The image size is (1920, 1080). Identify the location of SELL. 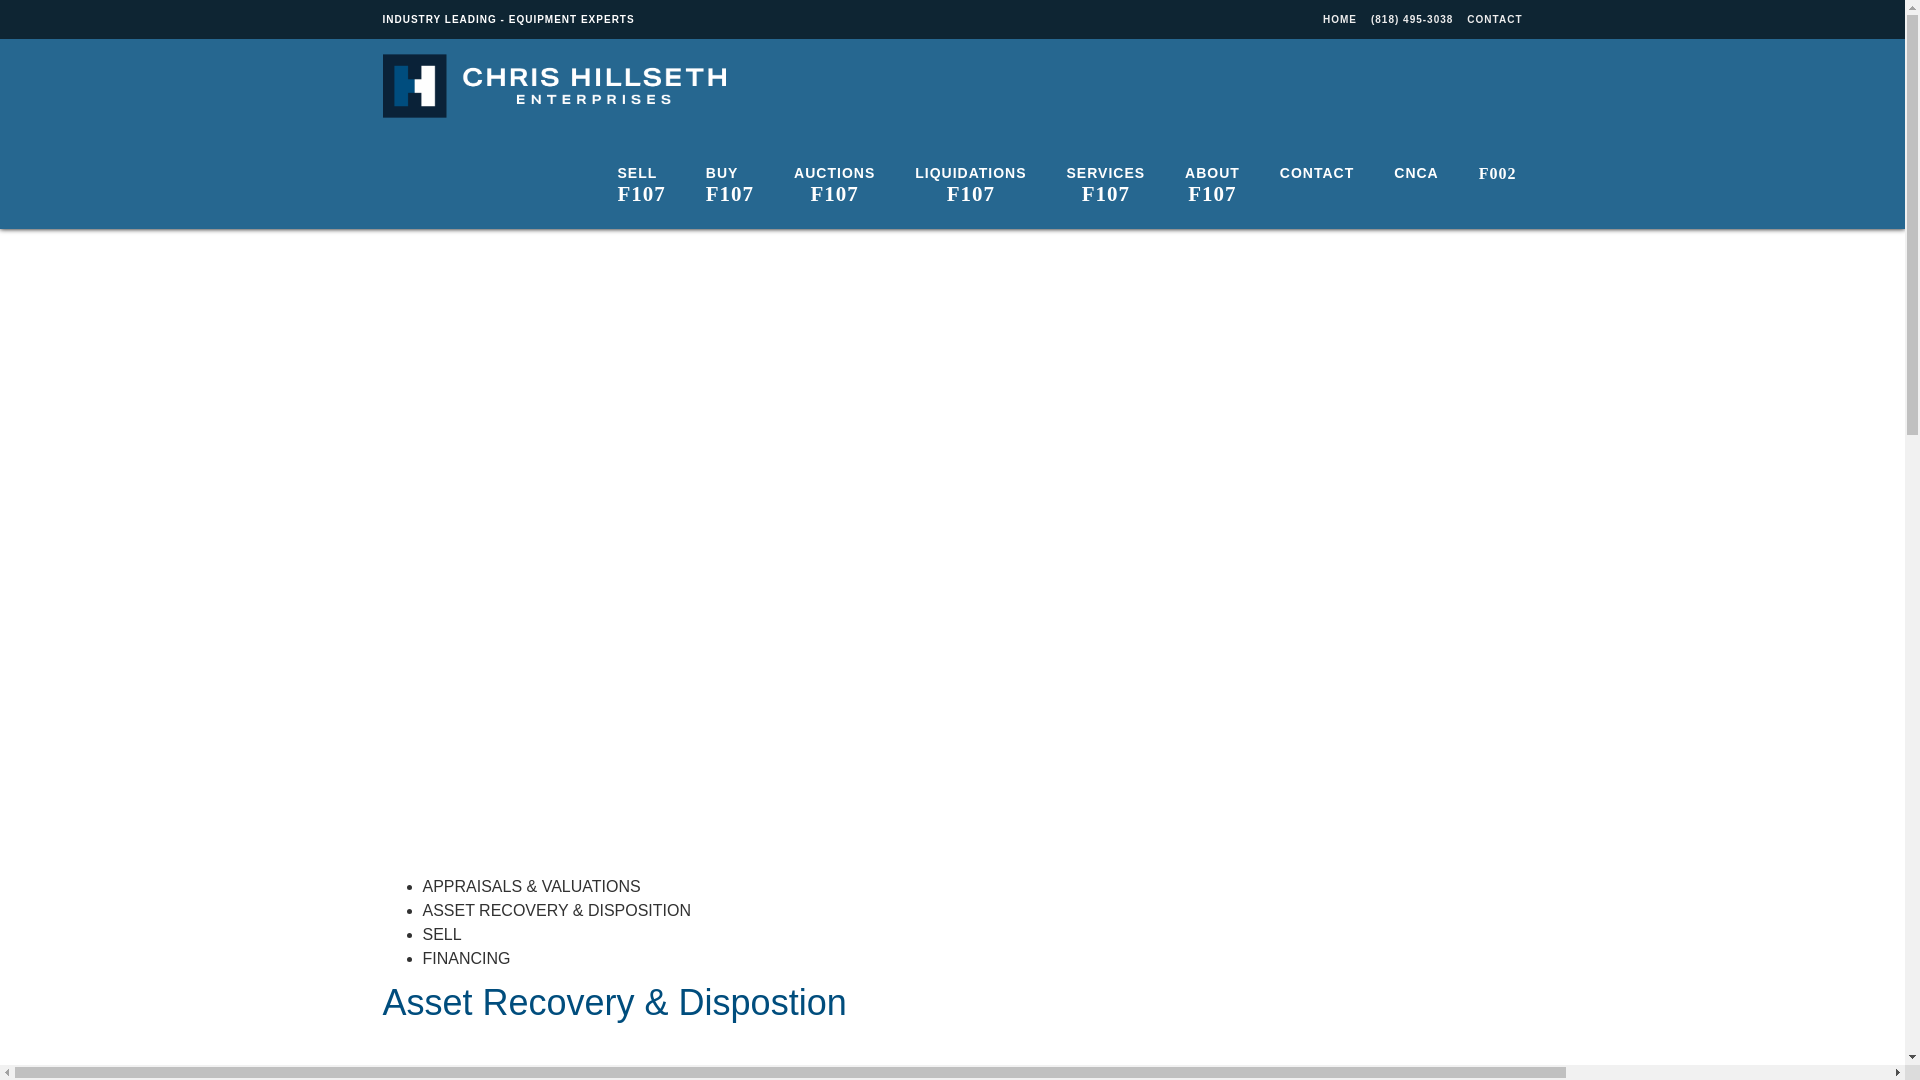
(441, 934).